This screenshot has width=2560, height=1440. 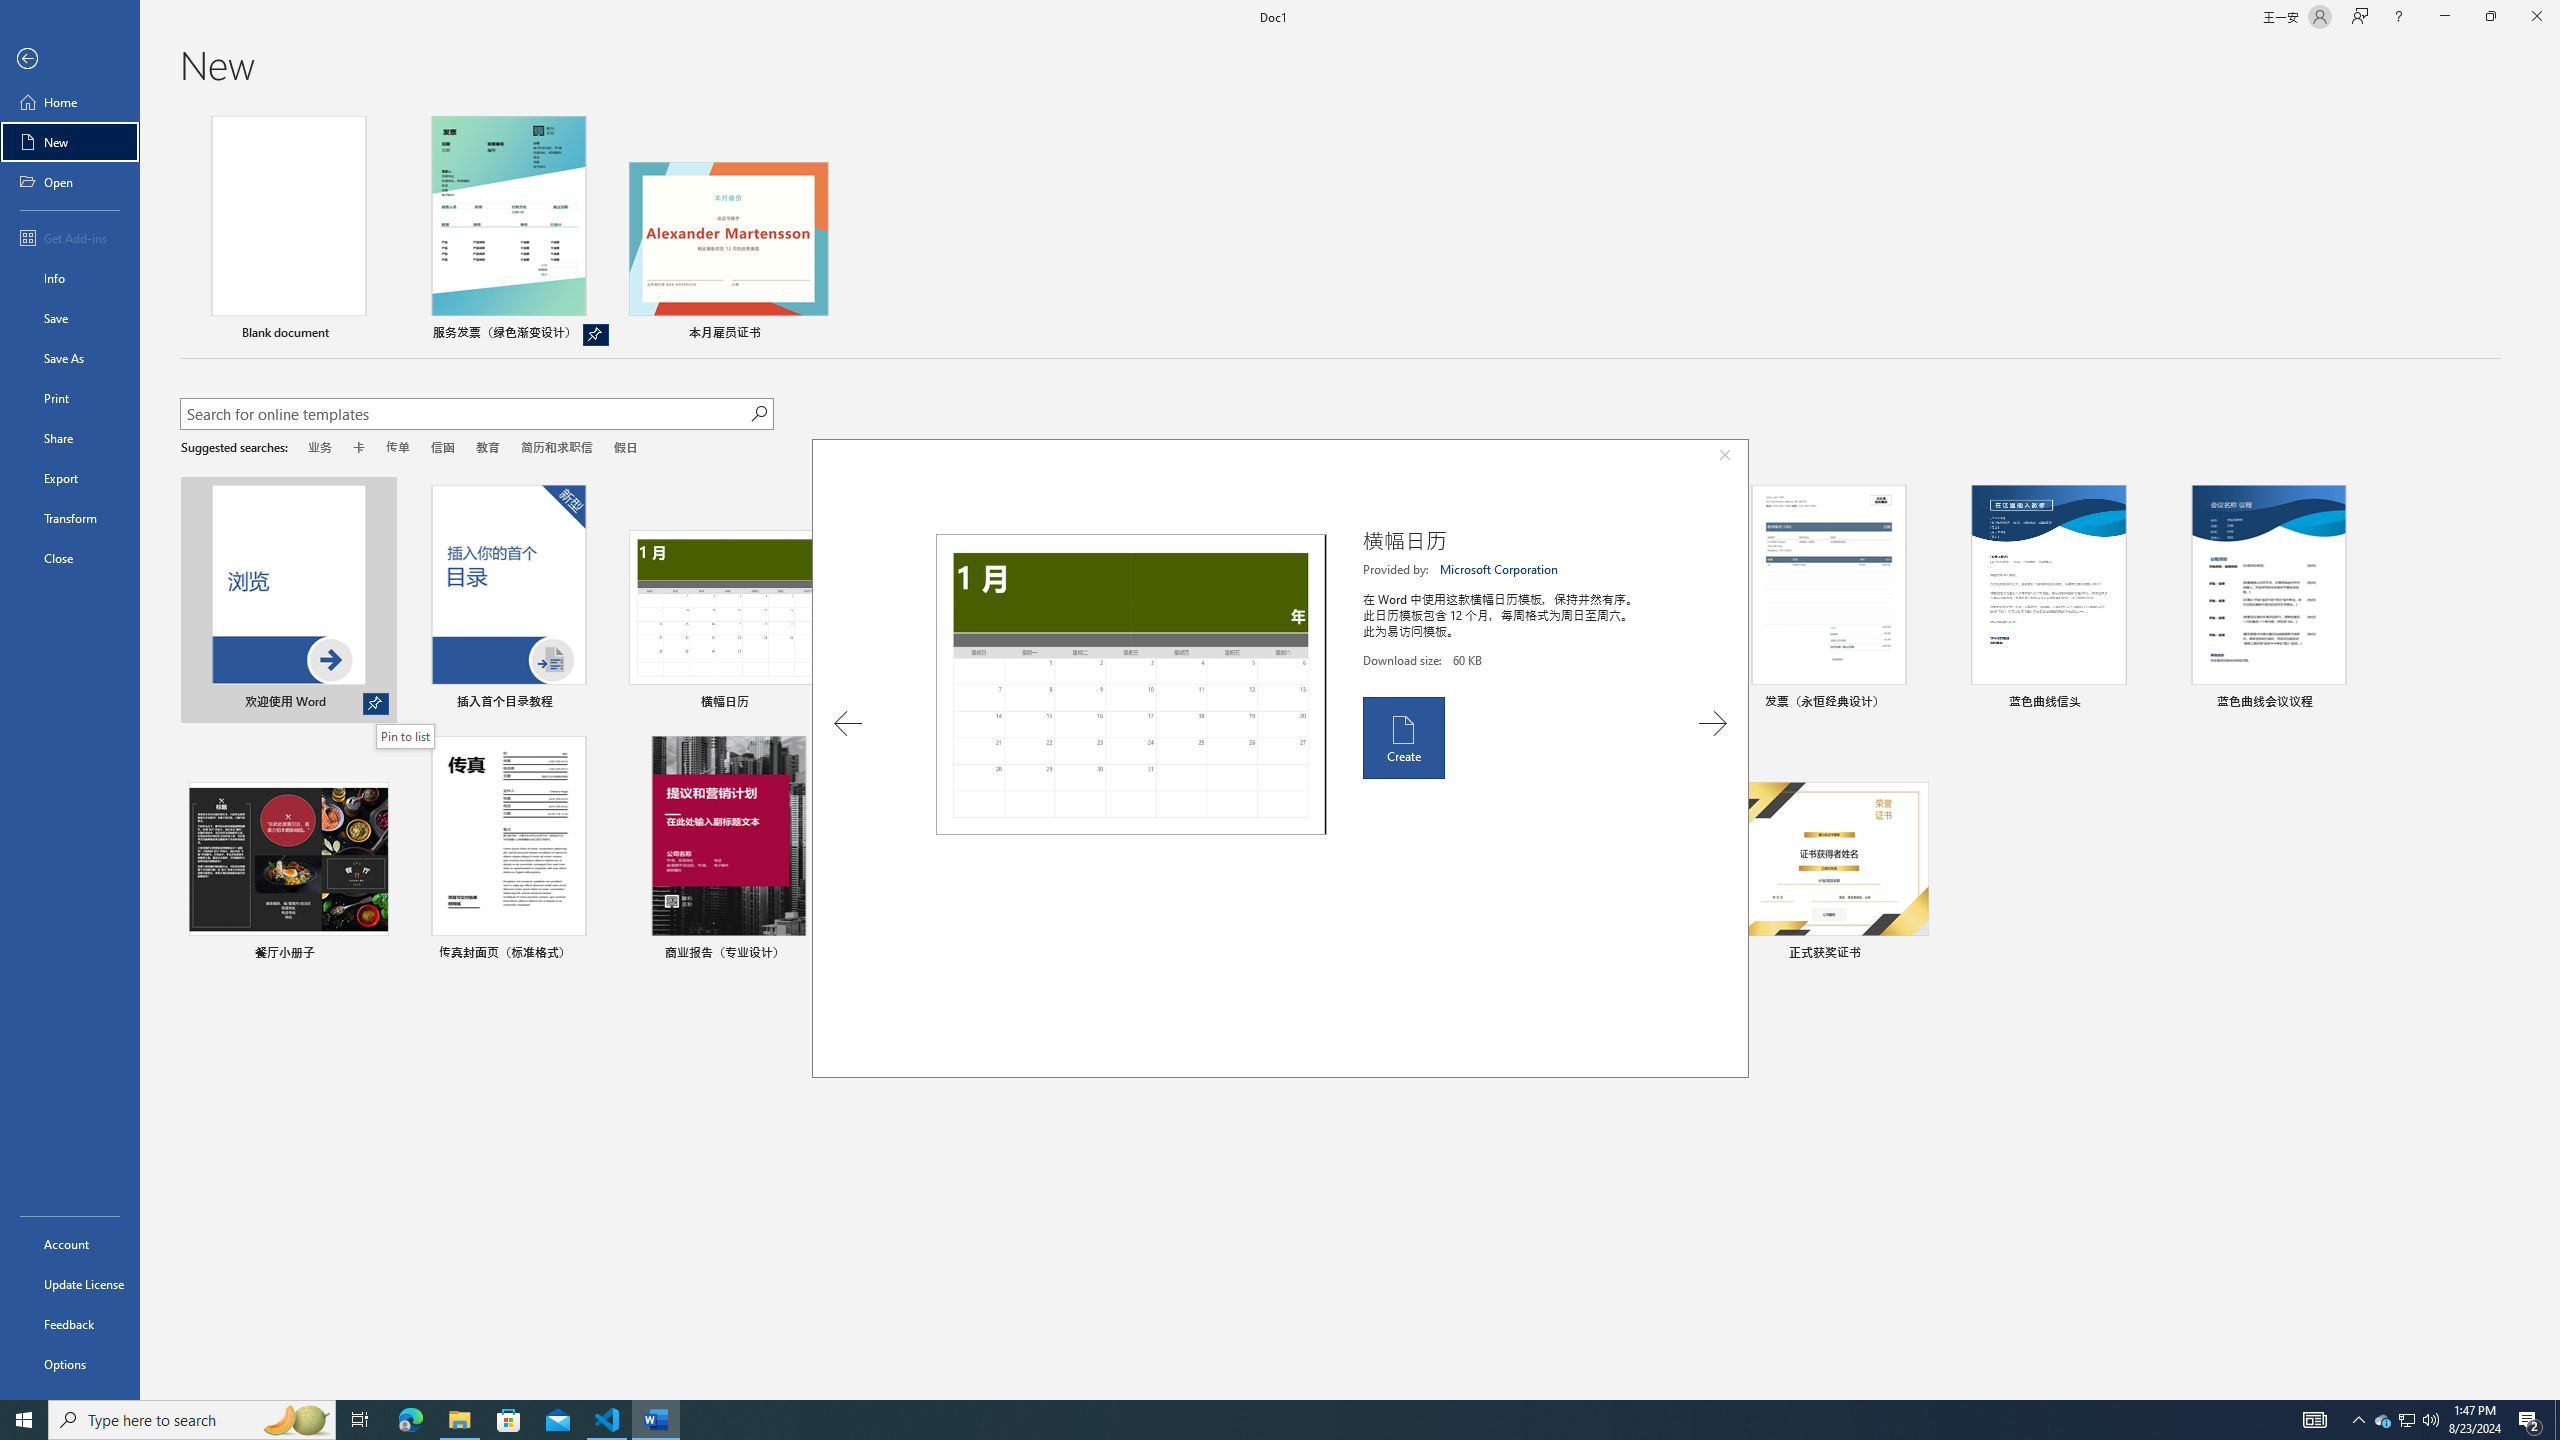 What do you see at coordinates (70, 142) in the screenshot?
I see `New` at bounding box center [70, 142].